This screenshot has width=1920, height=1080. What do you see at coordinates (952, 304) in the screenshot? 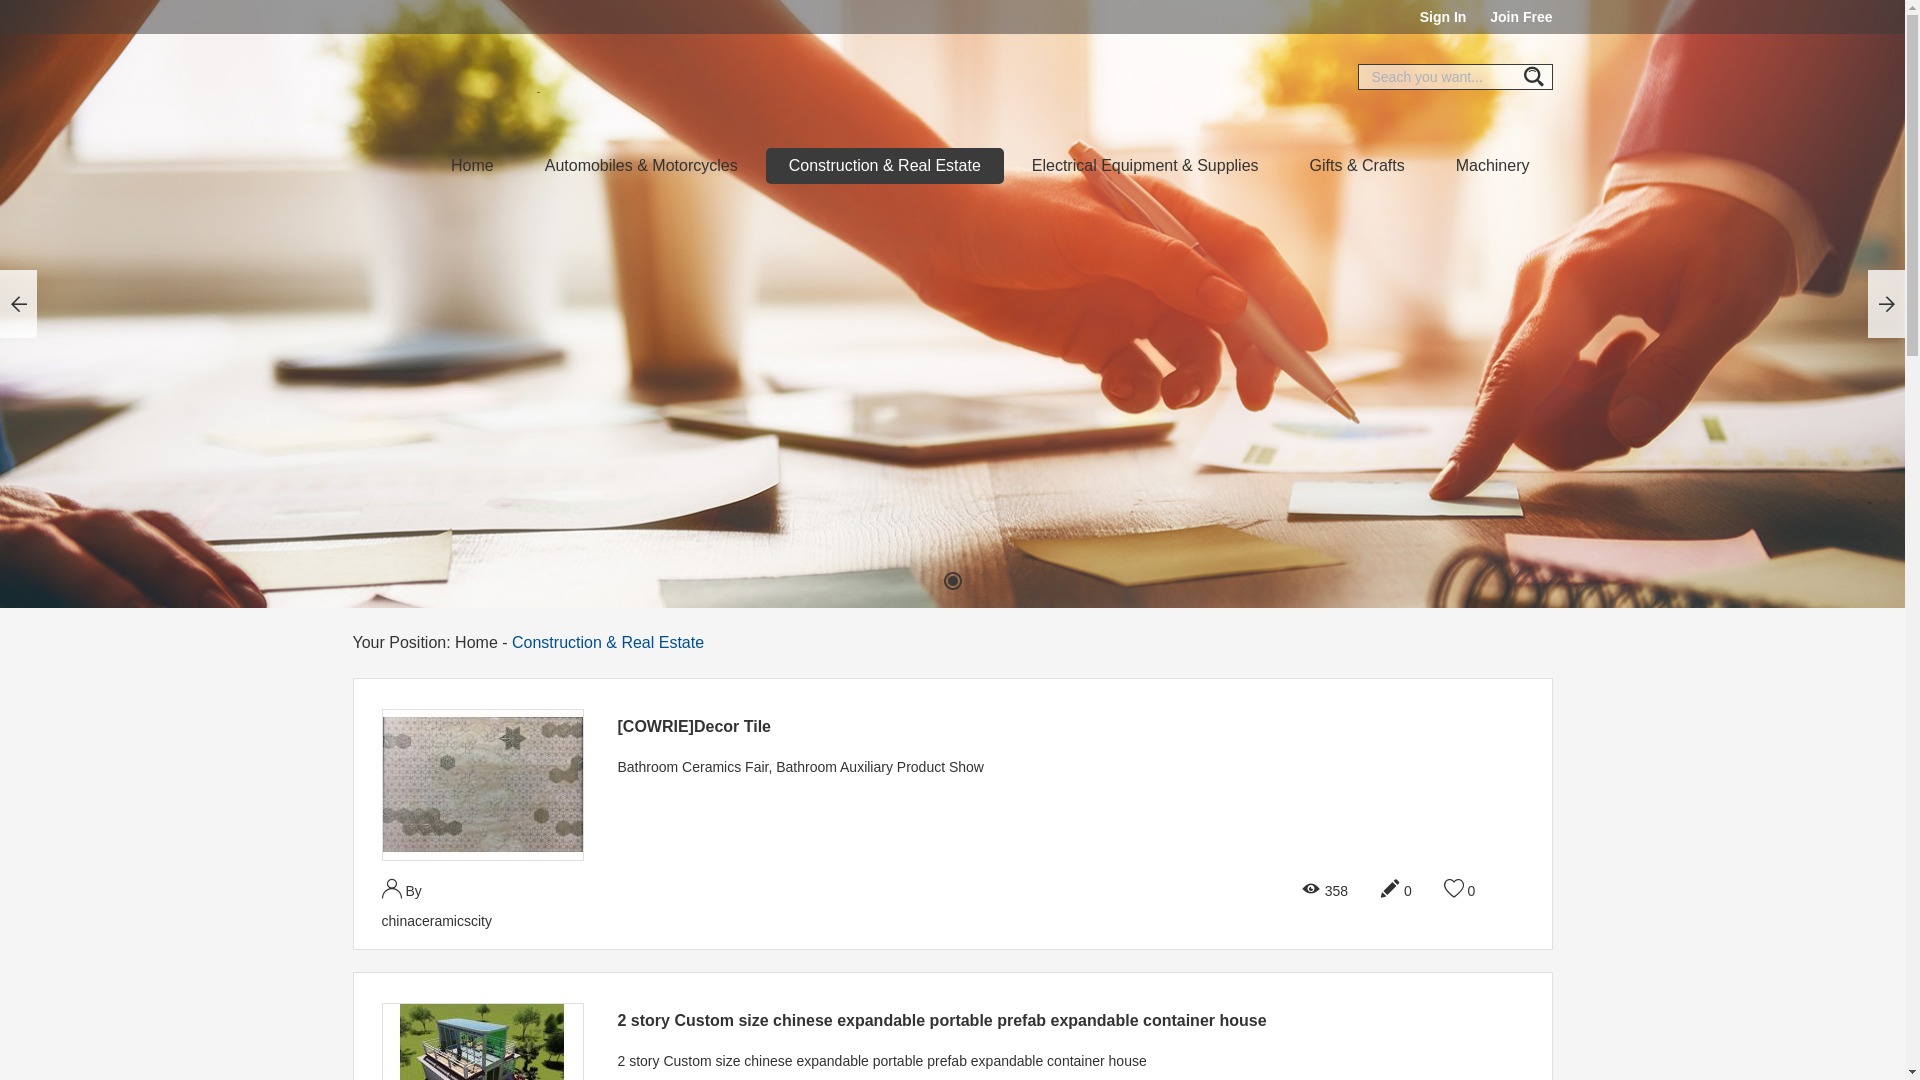
I see `reanod22` at bounding box center [952, 304].